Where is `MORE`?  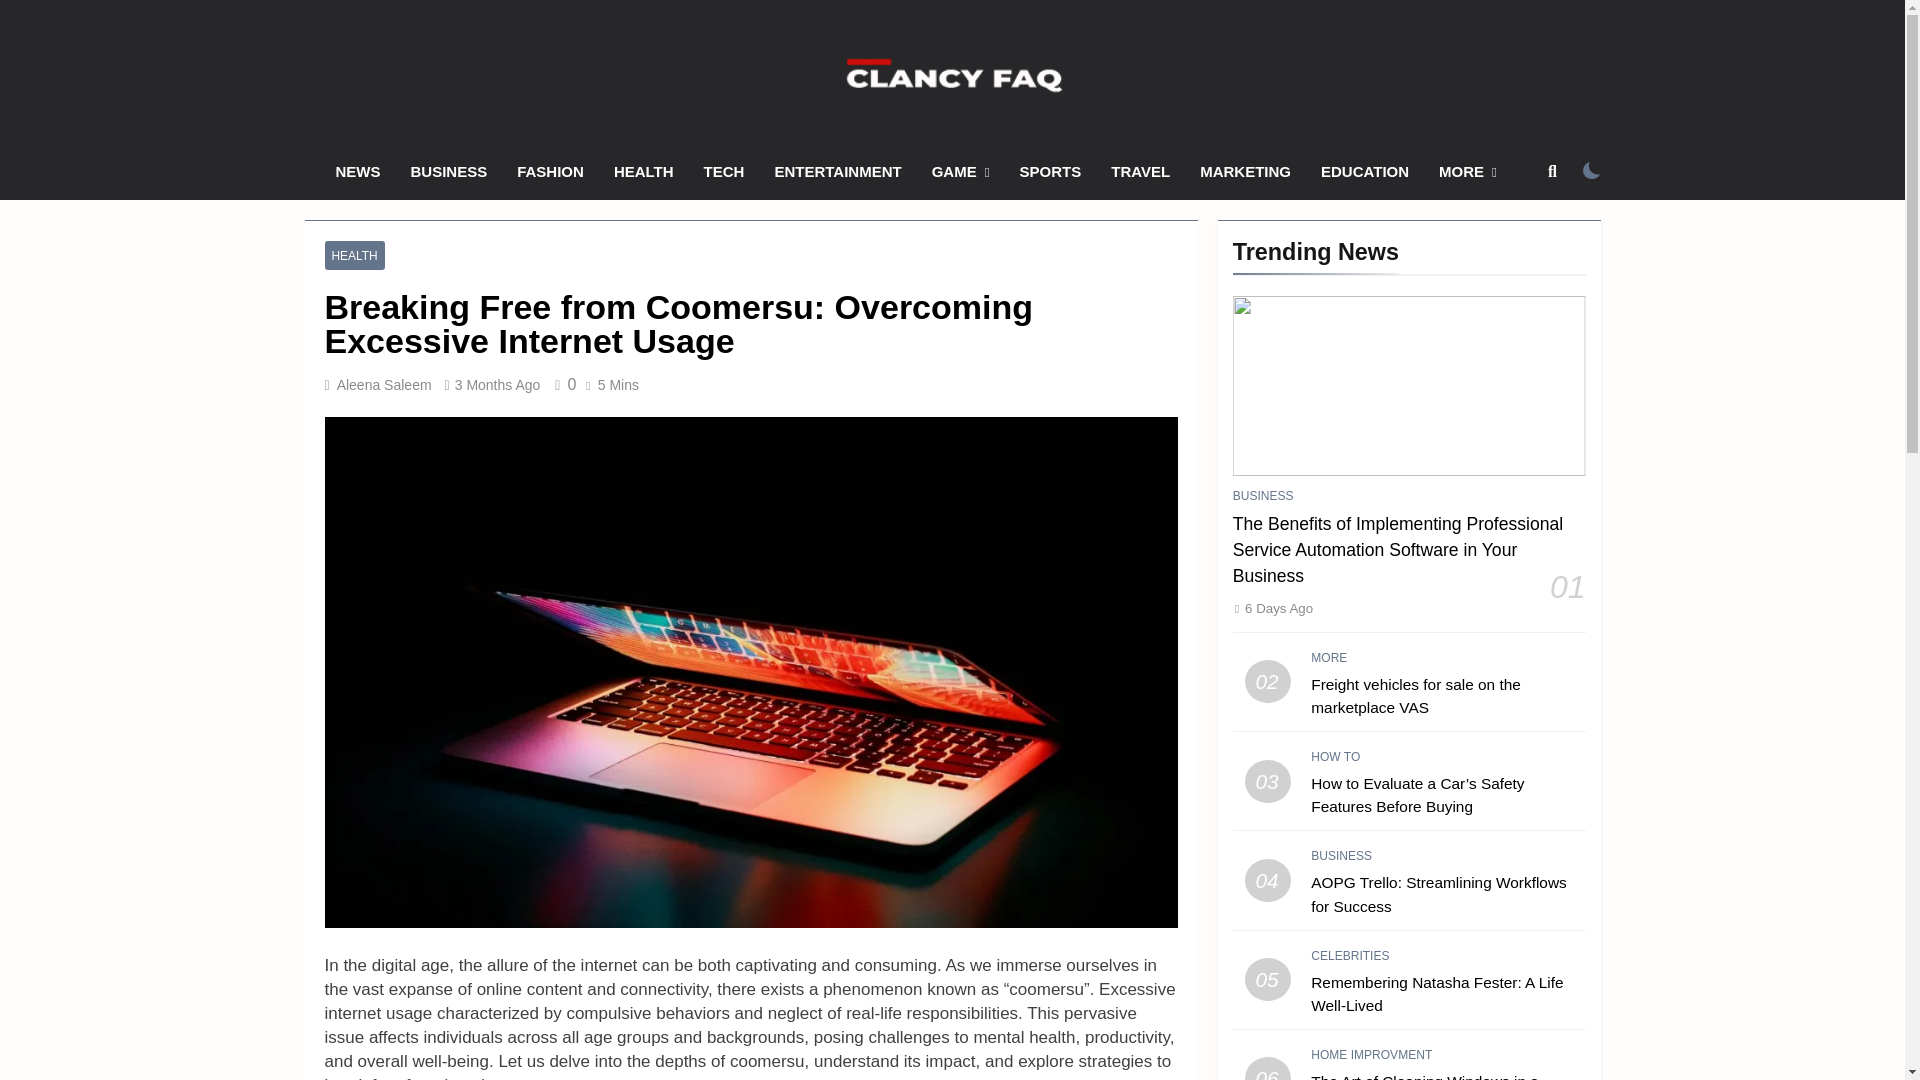
MORE is located at coordinates (1468, 172).